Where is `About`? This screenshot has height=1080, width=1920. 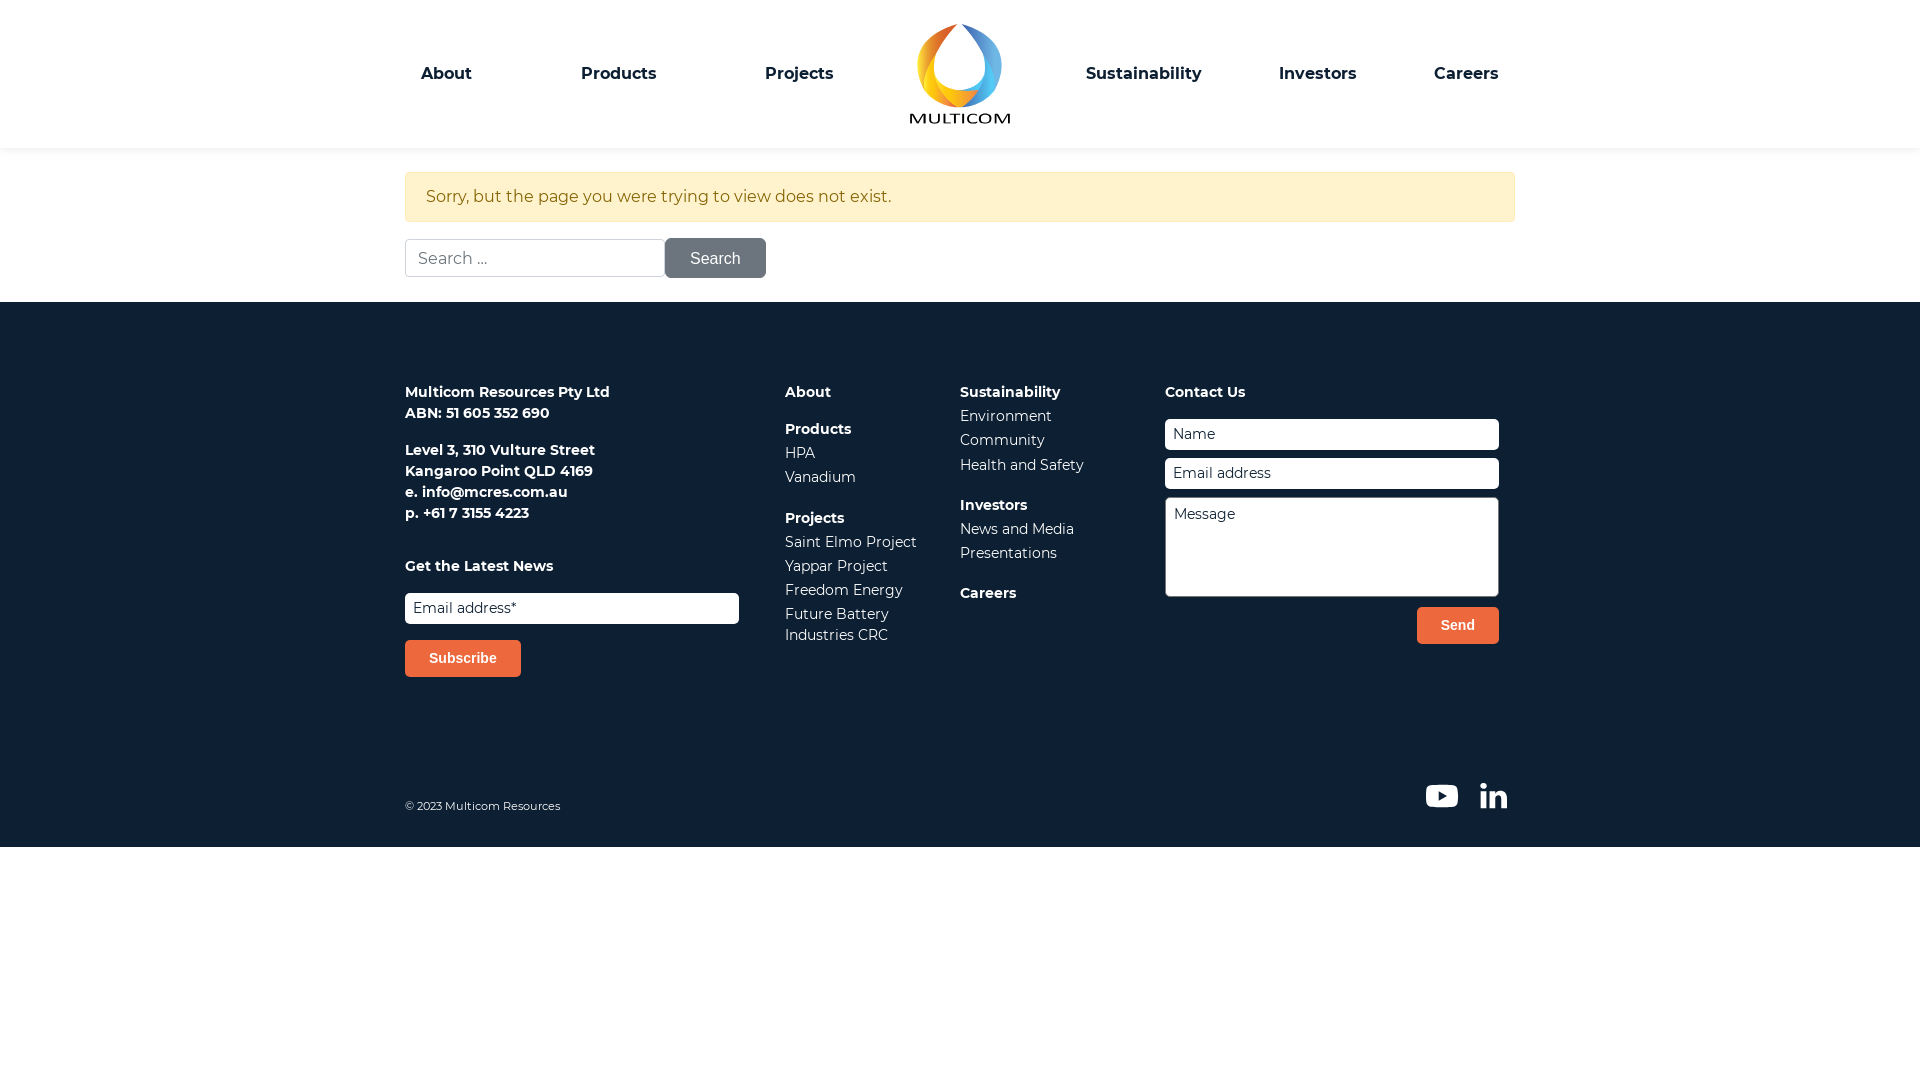
About is located at coordinates (446, 74).